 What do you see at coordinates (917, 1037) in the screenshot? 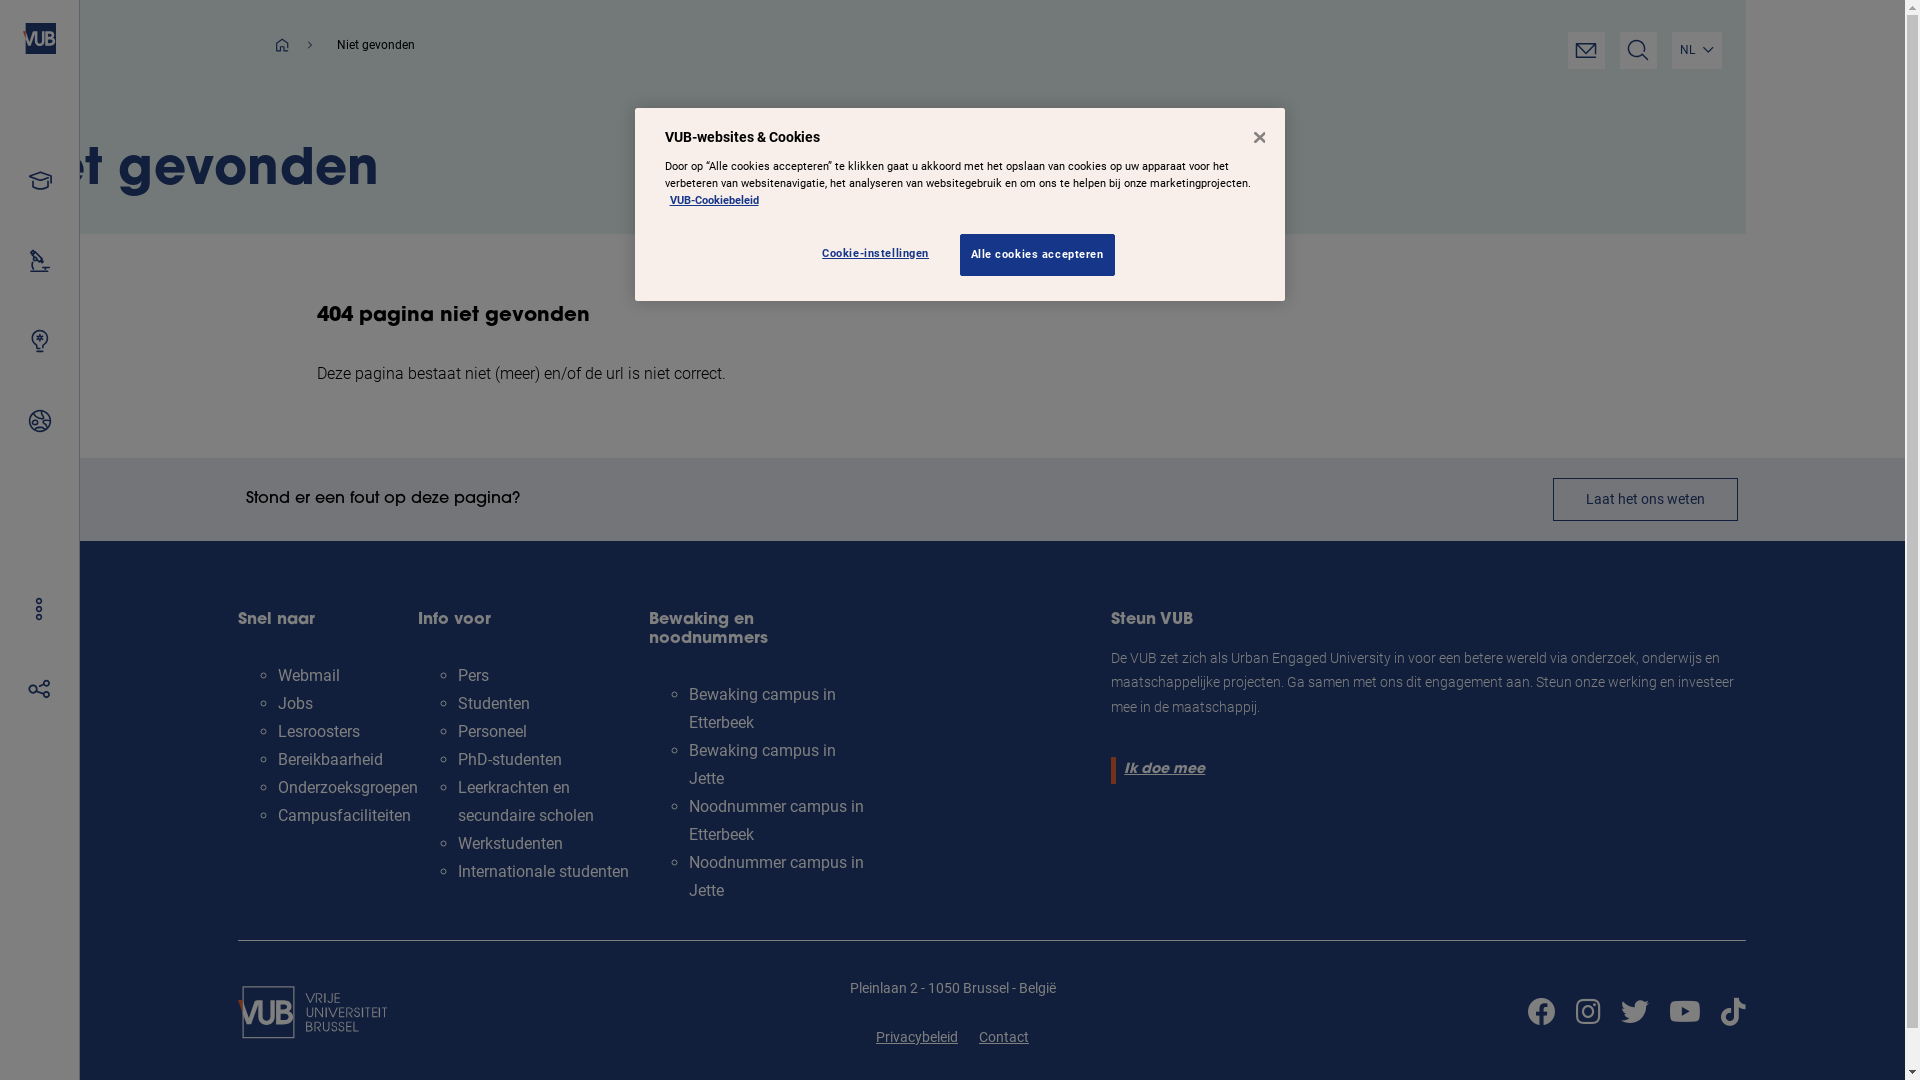
I see `Privacybeleid` at bounding box center [917, 1037].